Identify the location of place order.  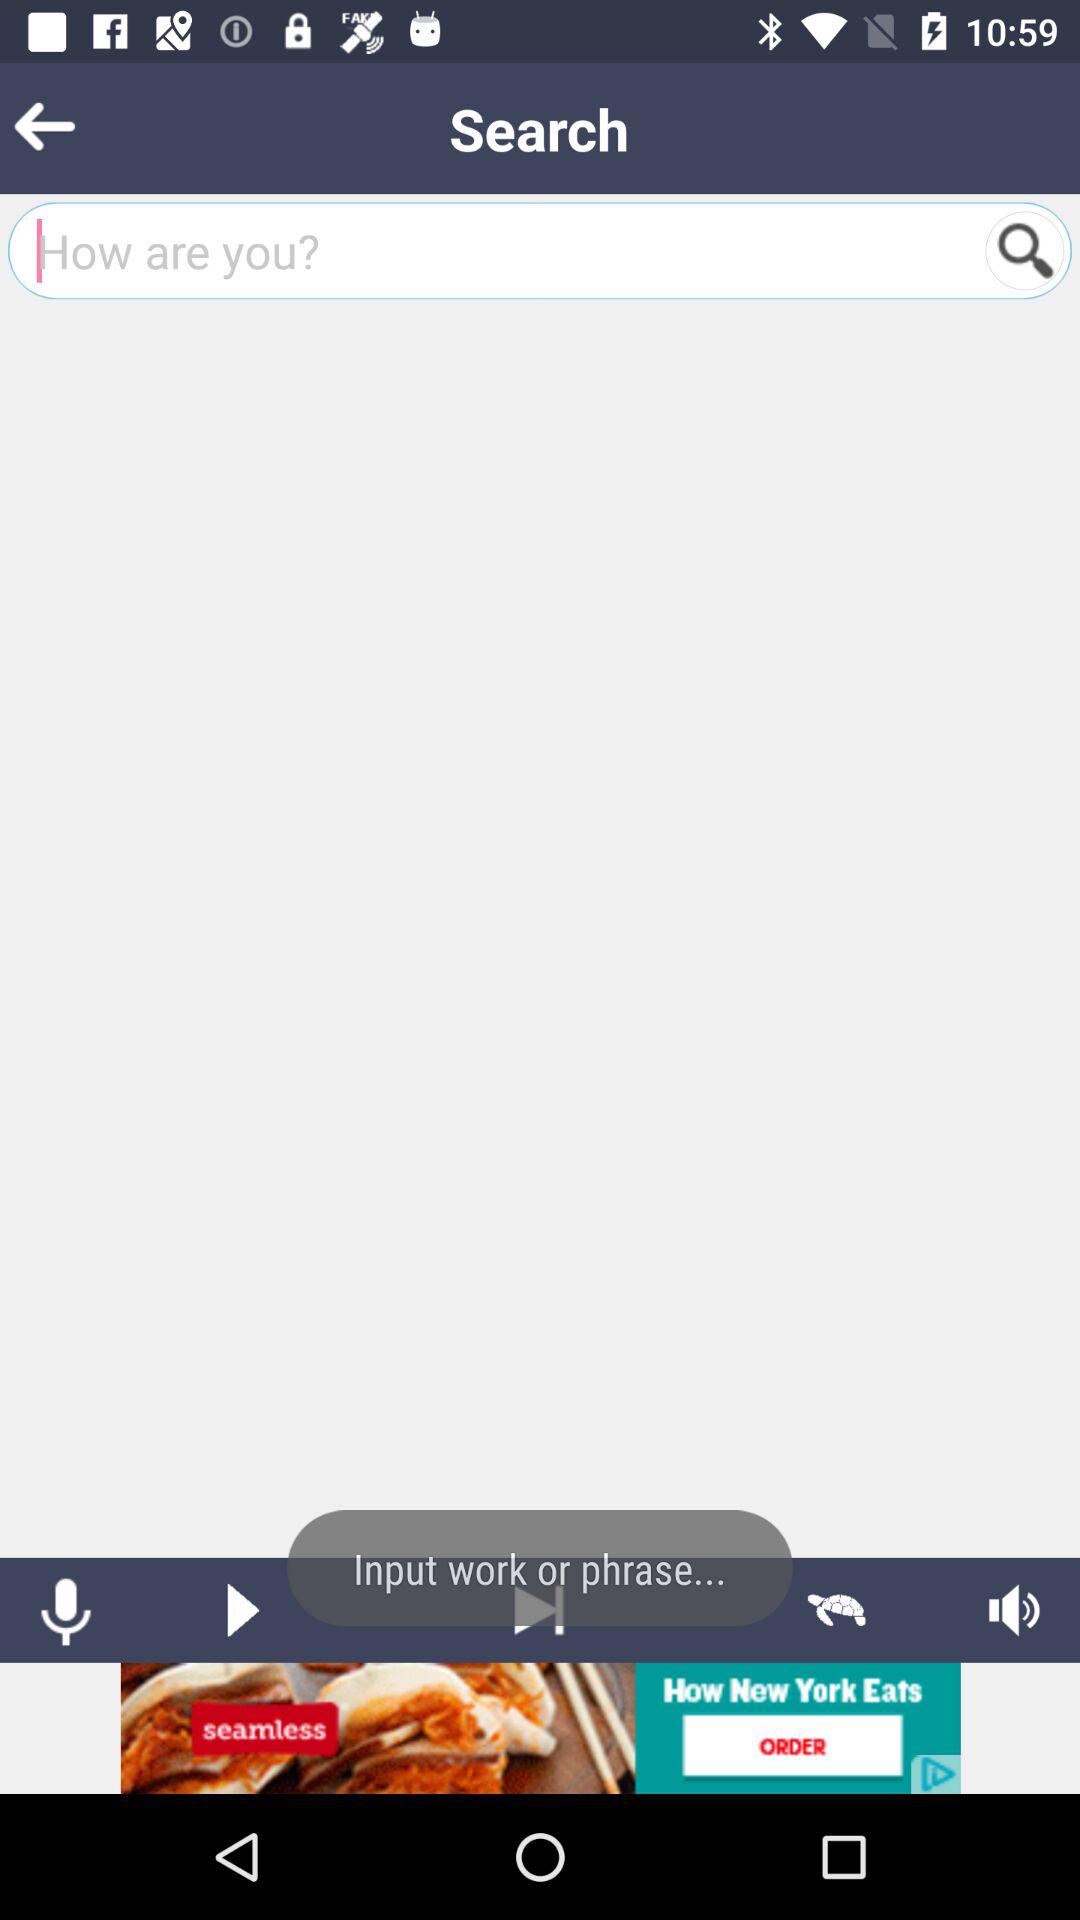
(540, 1728).